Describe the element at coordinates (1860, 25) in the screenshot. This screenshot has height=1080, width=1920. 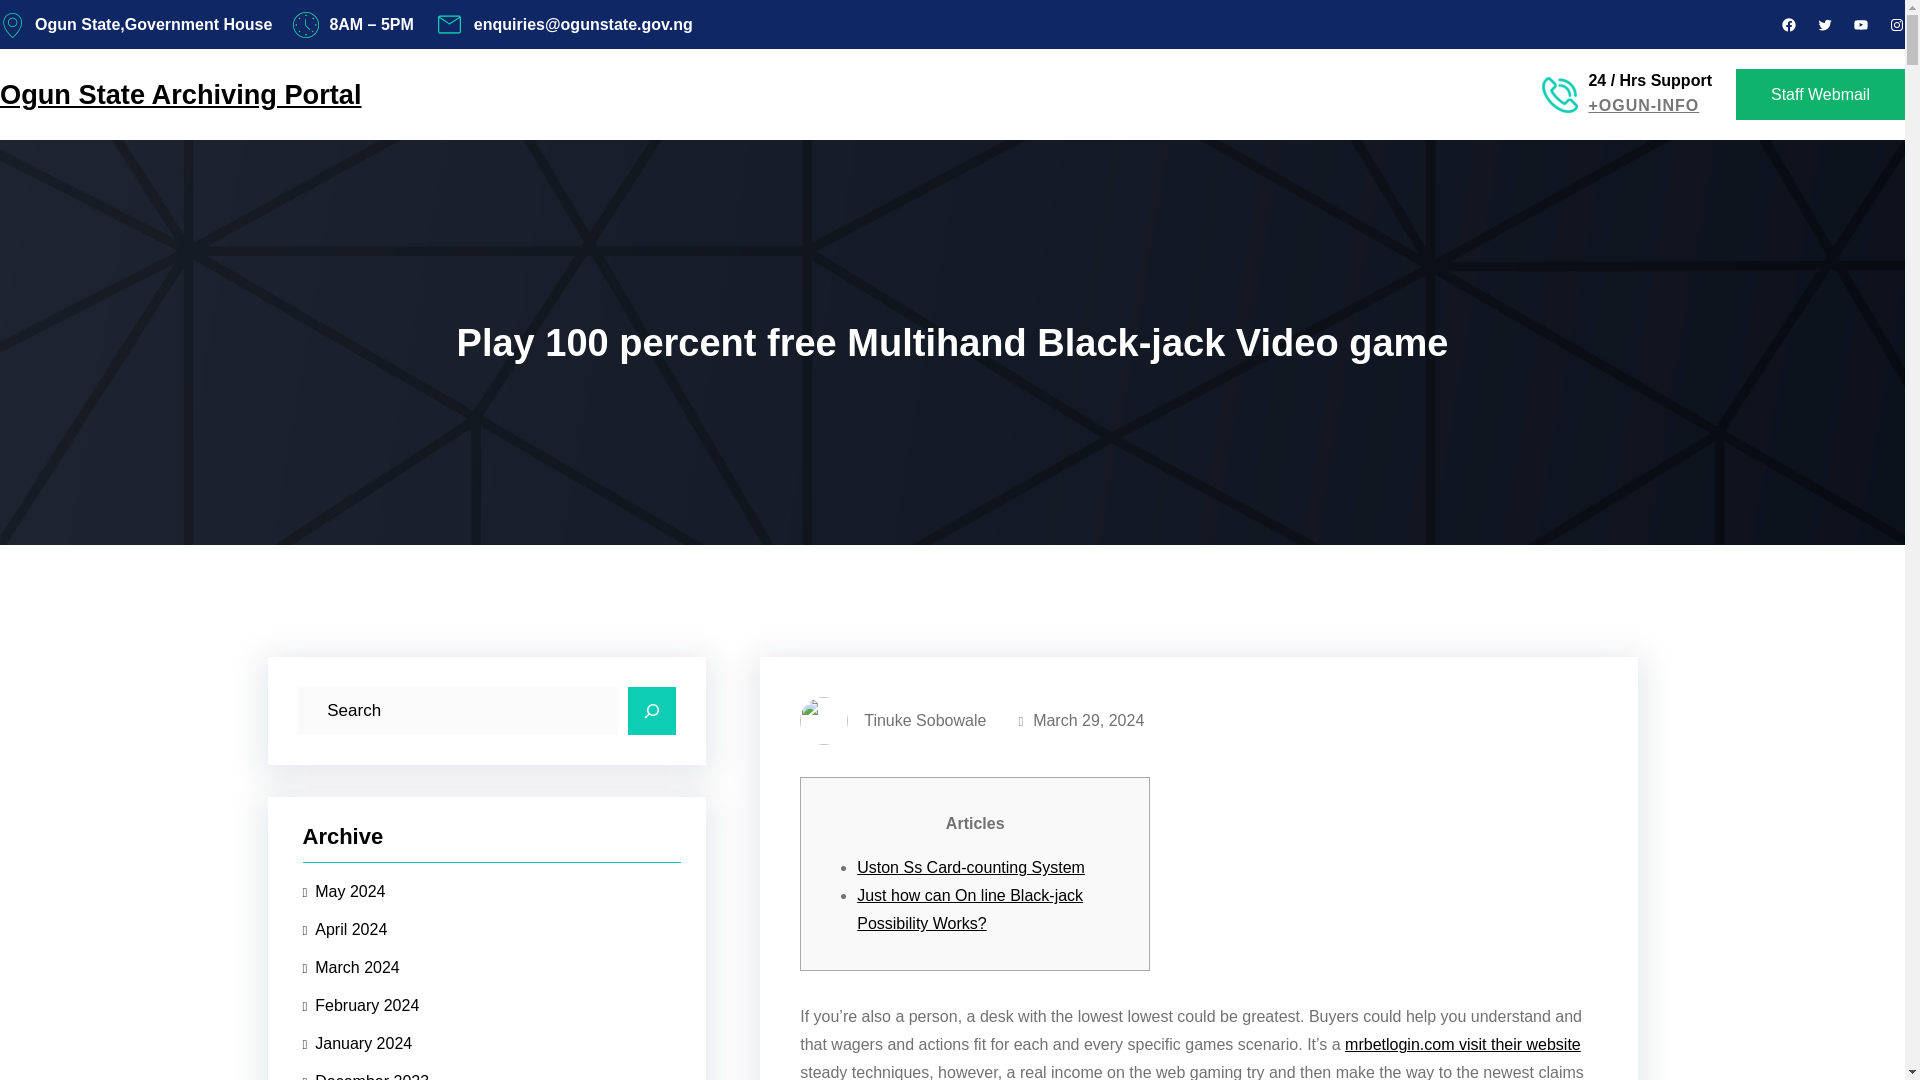
I see `YouTube` at that location.